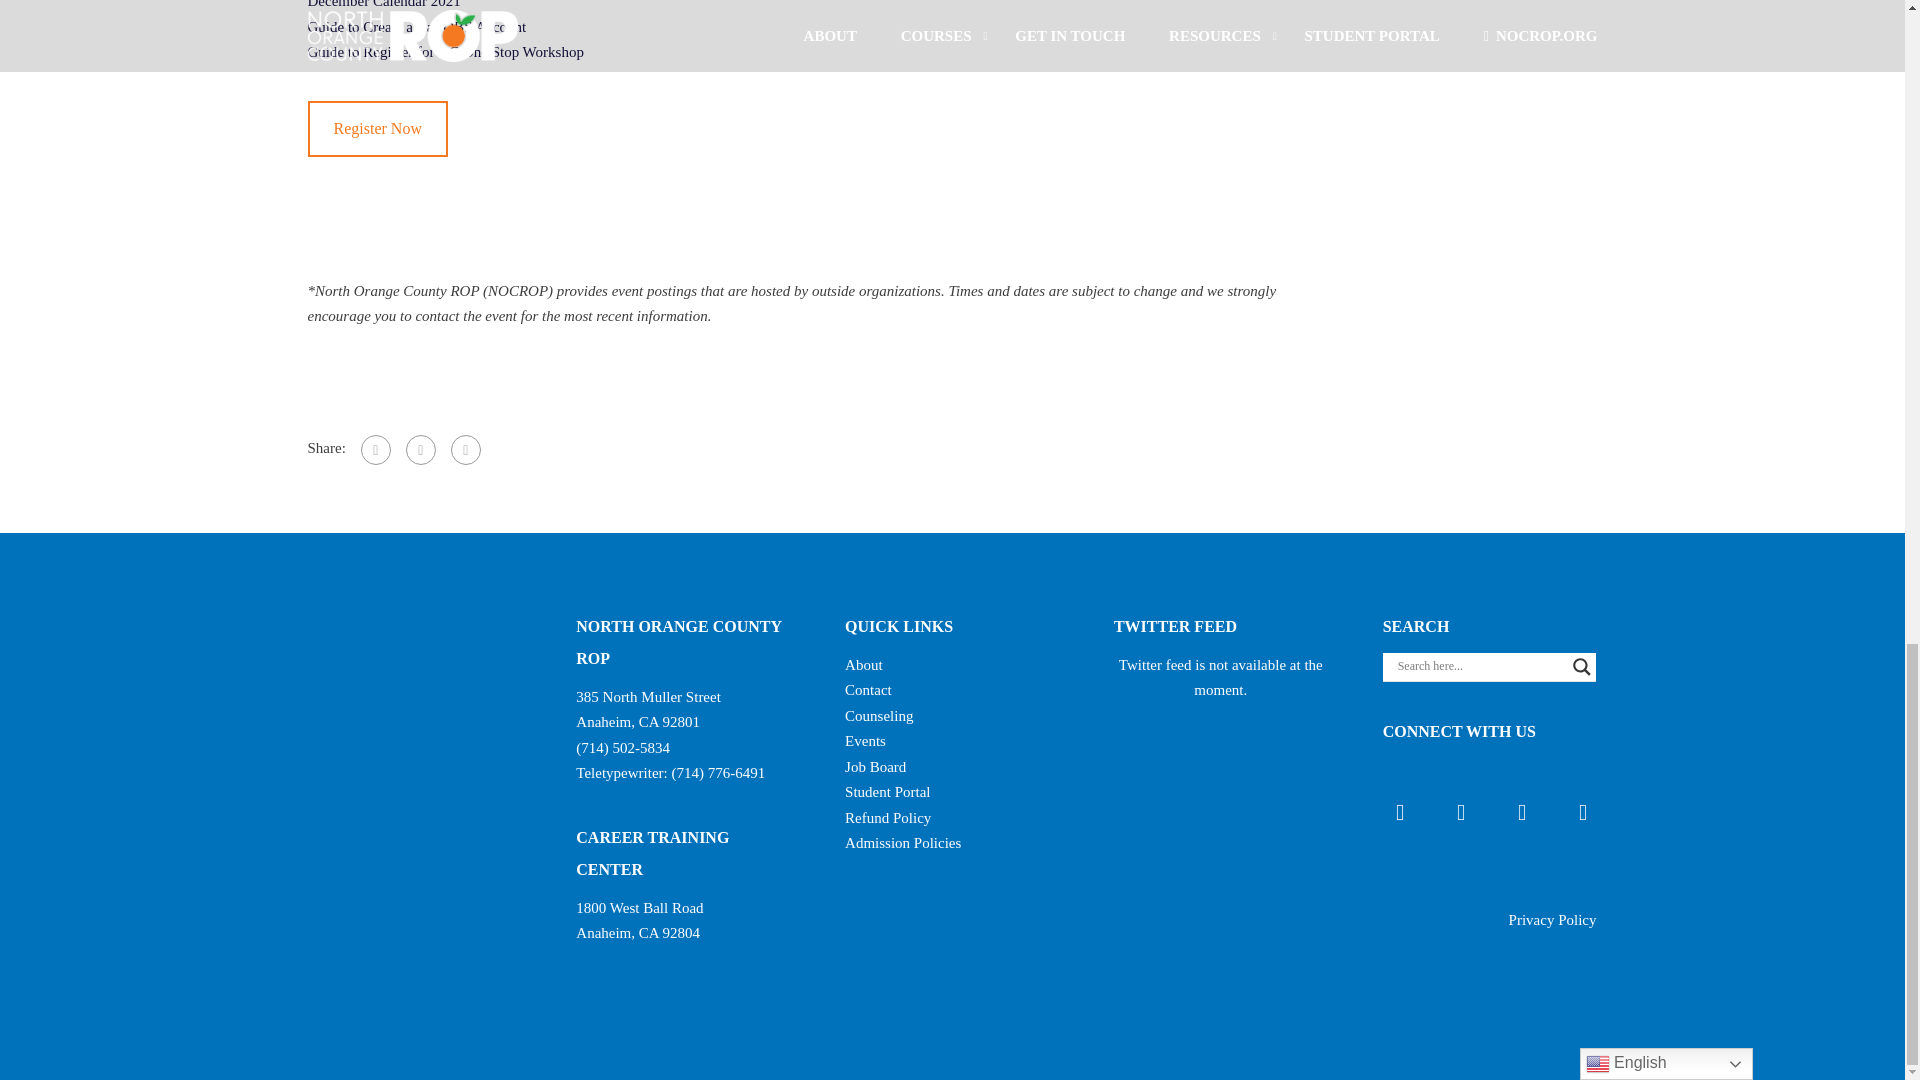 The width and height of the screenshot is (1920, 1080). Describe the element at coordinates (445, 52) in the screenshot. I see `Guide to Register for OC One Stop Workshop` at that location.